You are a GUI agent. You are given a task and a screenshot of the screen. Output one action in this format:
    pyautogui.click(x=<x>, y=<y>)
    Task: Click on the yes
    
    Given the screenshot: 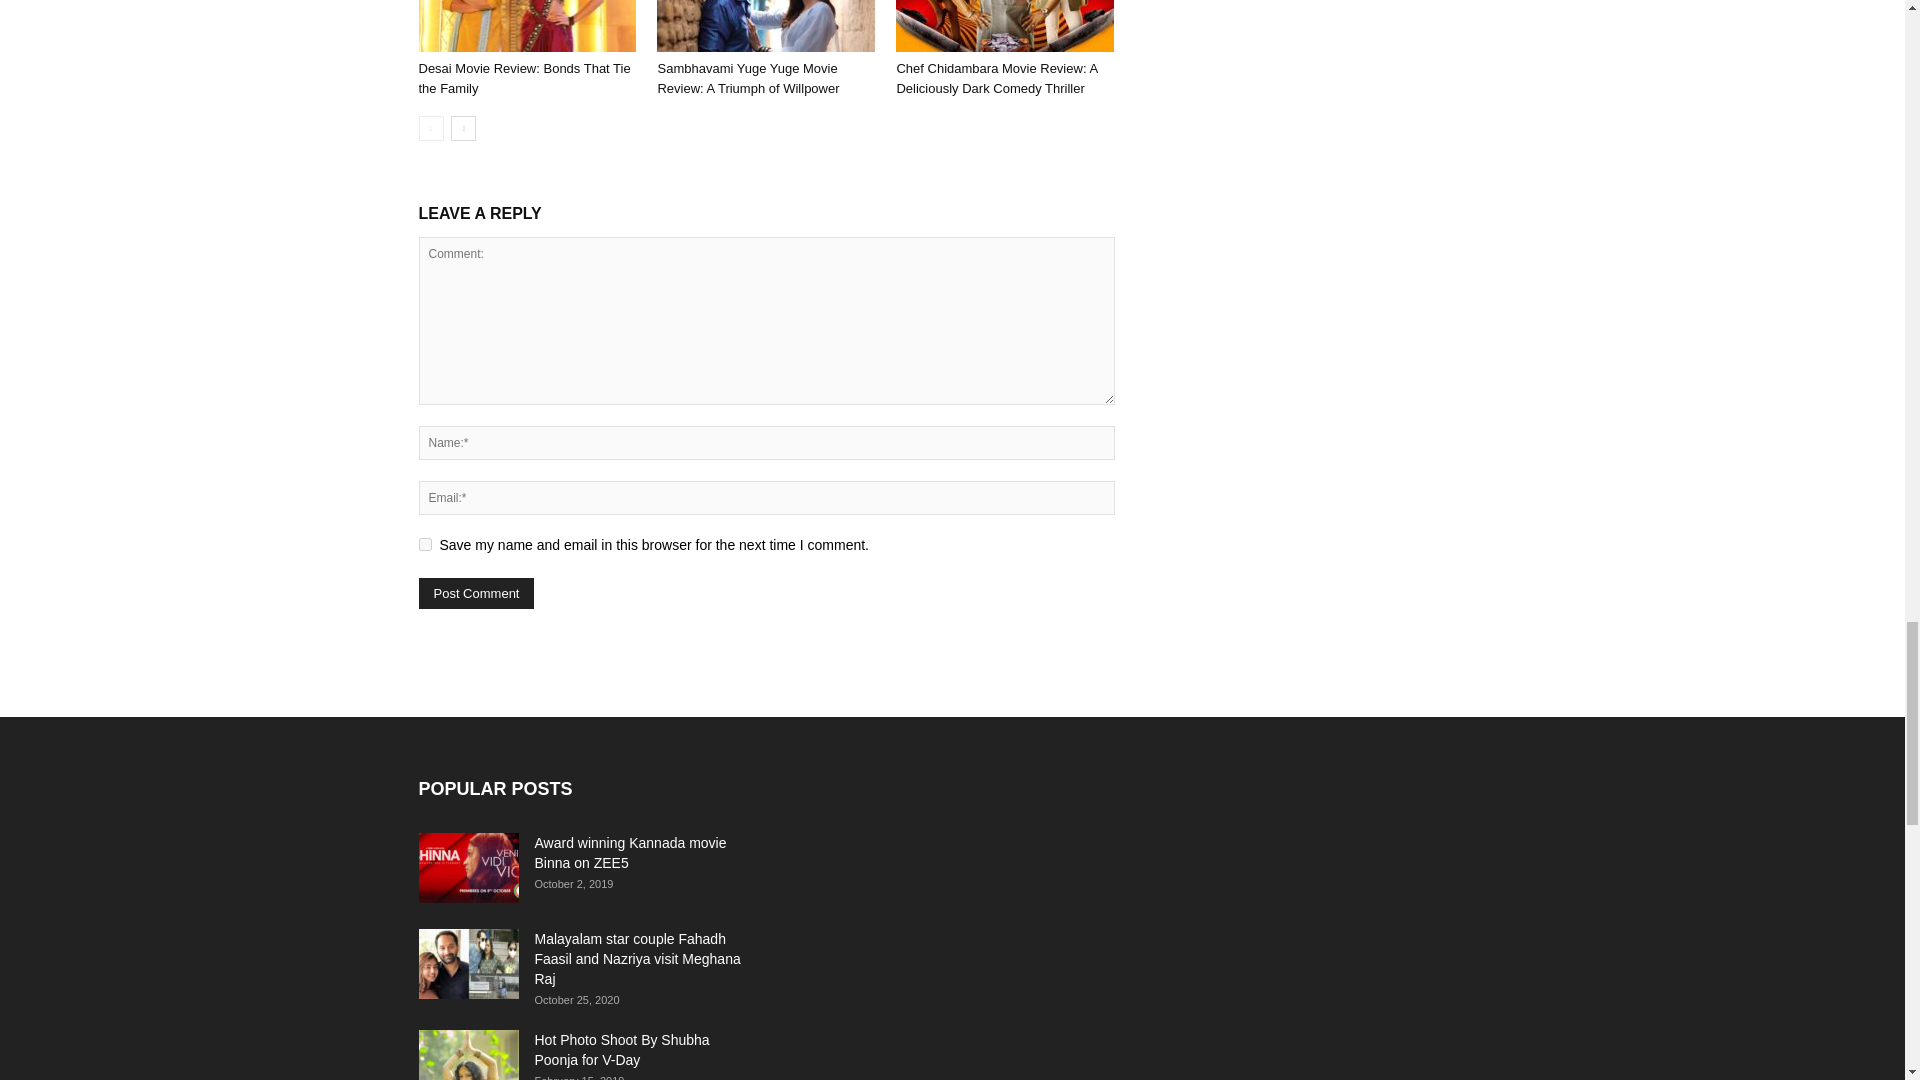 What is the action you would take?
    pyautogui.click(x=424, y=544)
    